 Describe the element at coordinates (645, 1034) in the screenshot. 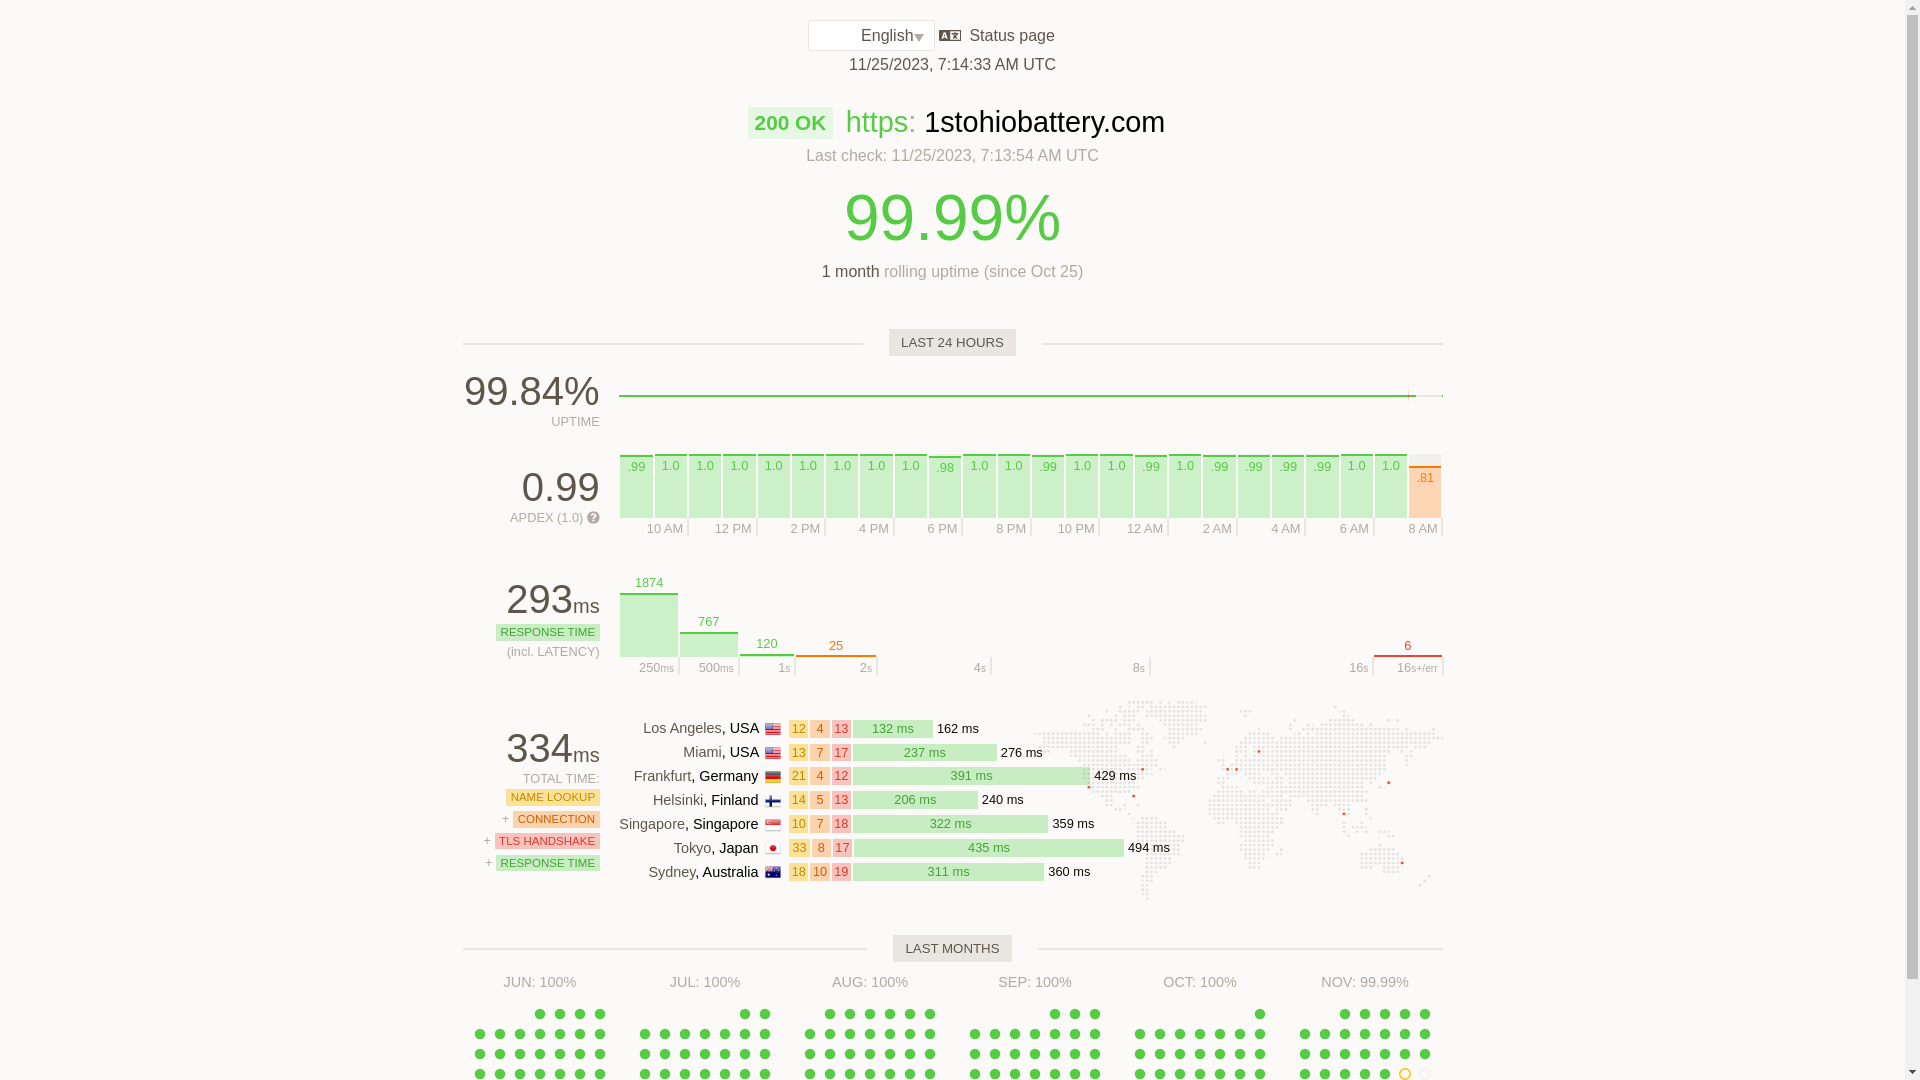

I see `<small>Jul 03:</small> No downtime` at that location.